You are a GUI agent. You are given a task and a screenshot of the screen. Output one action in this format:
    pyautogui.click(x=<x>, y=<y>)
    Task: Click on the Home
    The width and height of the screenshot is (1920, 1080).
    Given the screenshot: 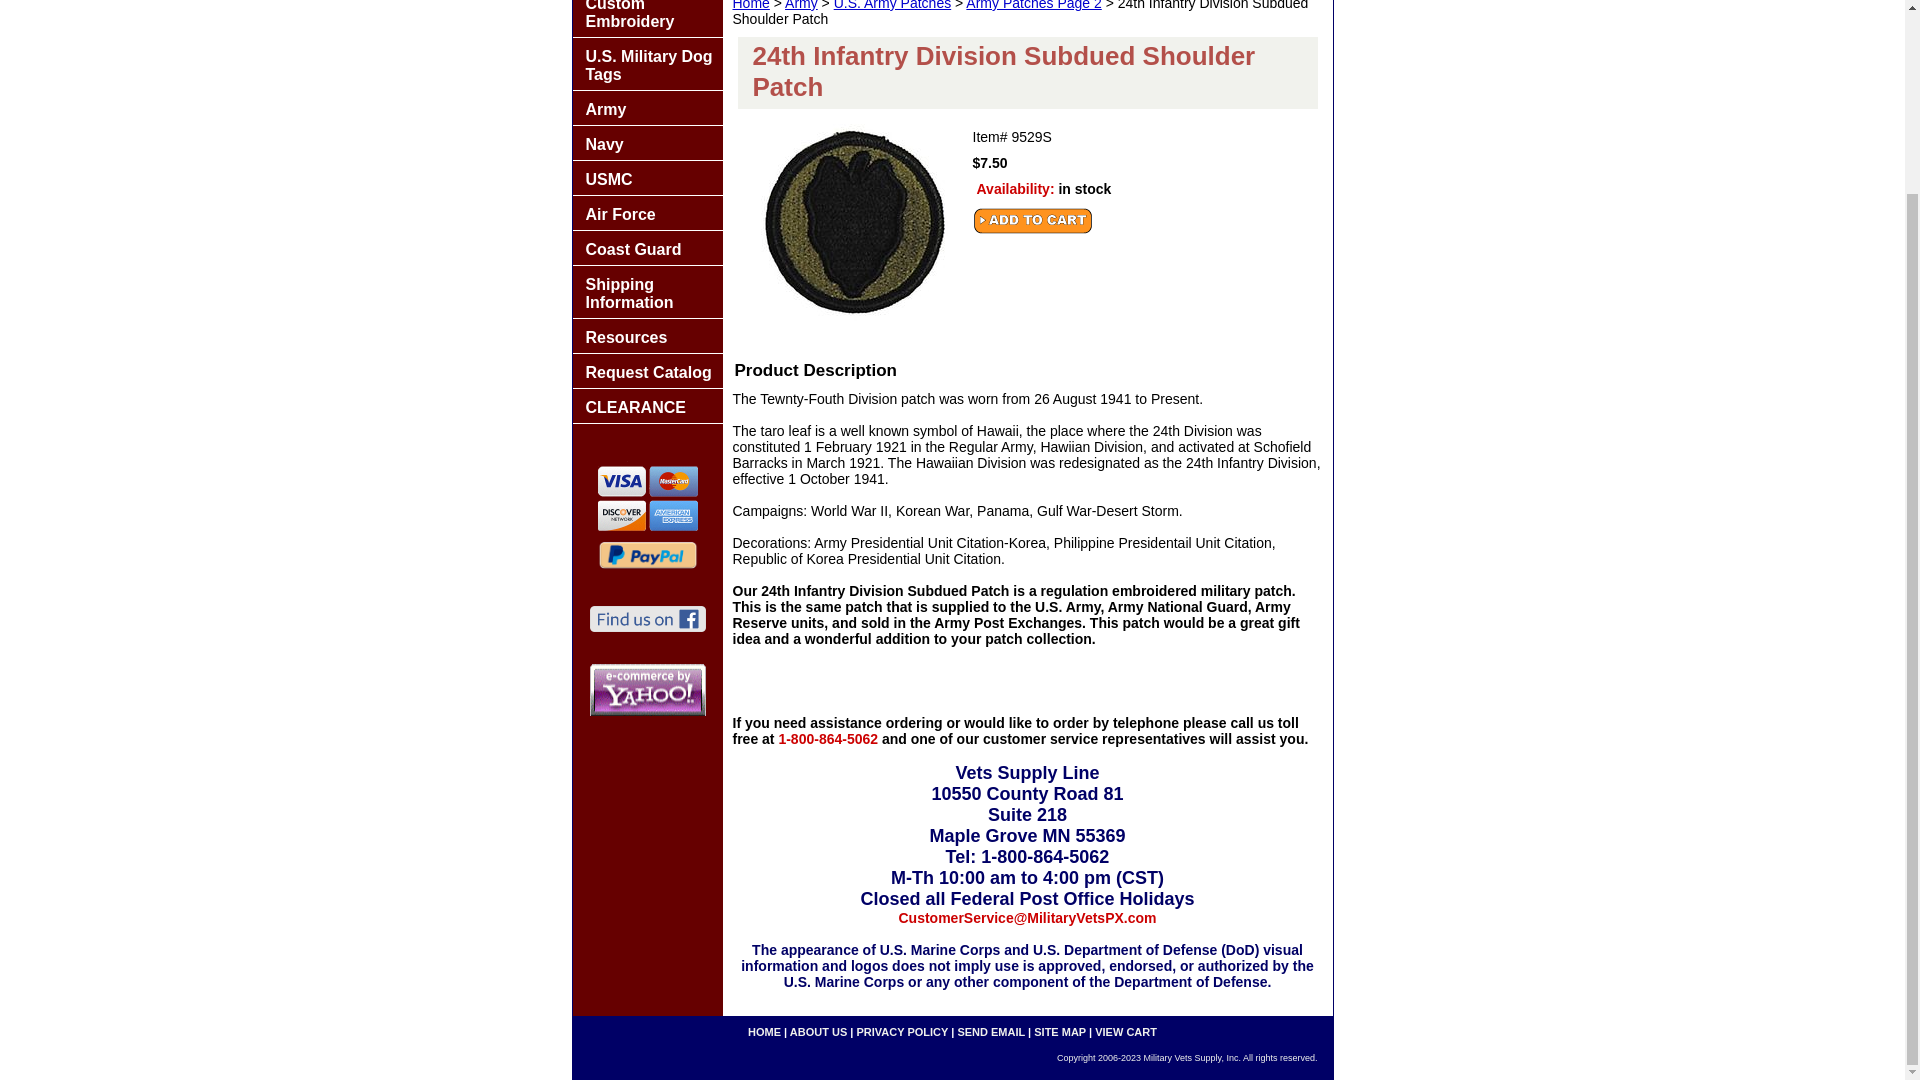 What is the action you would take?
    pyautogui.click(x=750, y=5)
    